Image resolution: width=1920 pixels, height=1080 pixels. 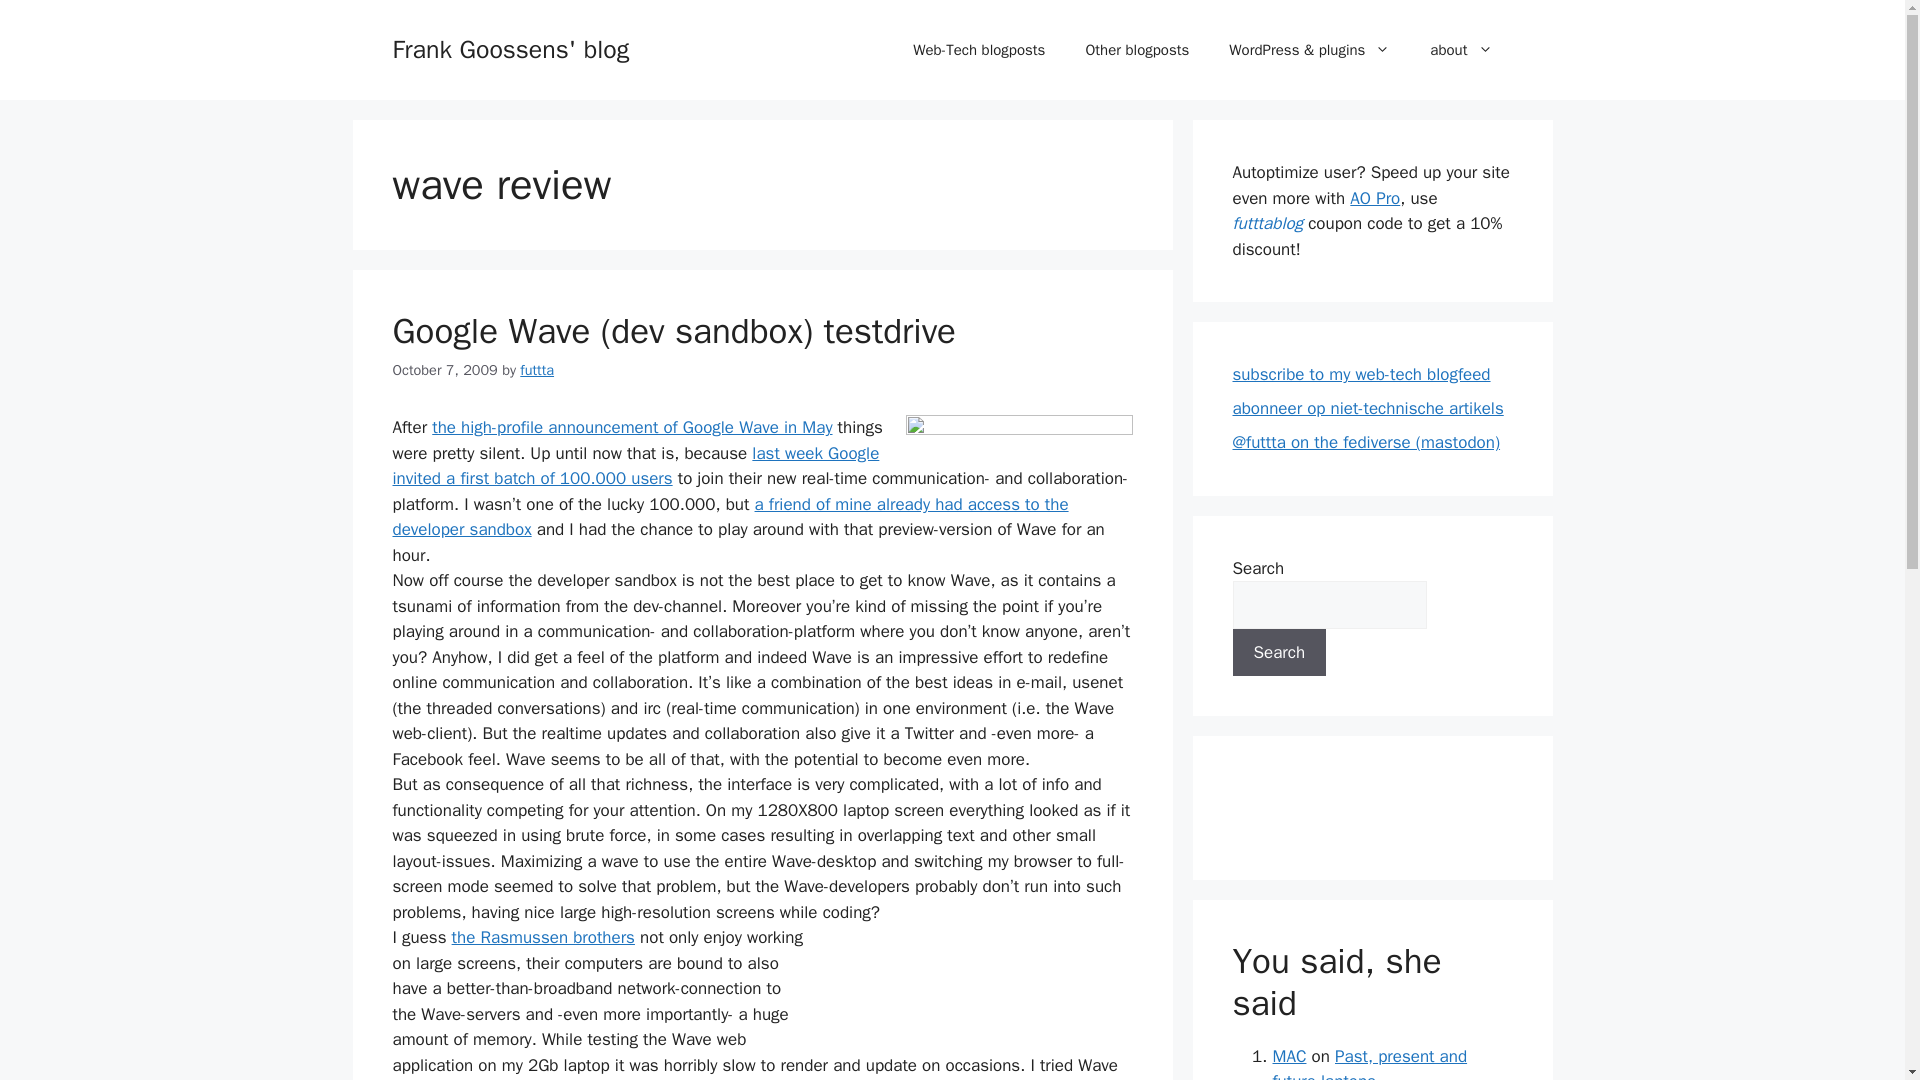 What do you see at coordinates (543, 937) in the screenshot?
I see `Jens and Lars Rasmussen at Google` at bounding box center [543, 937].